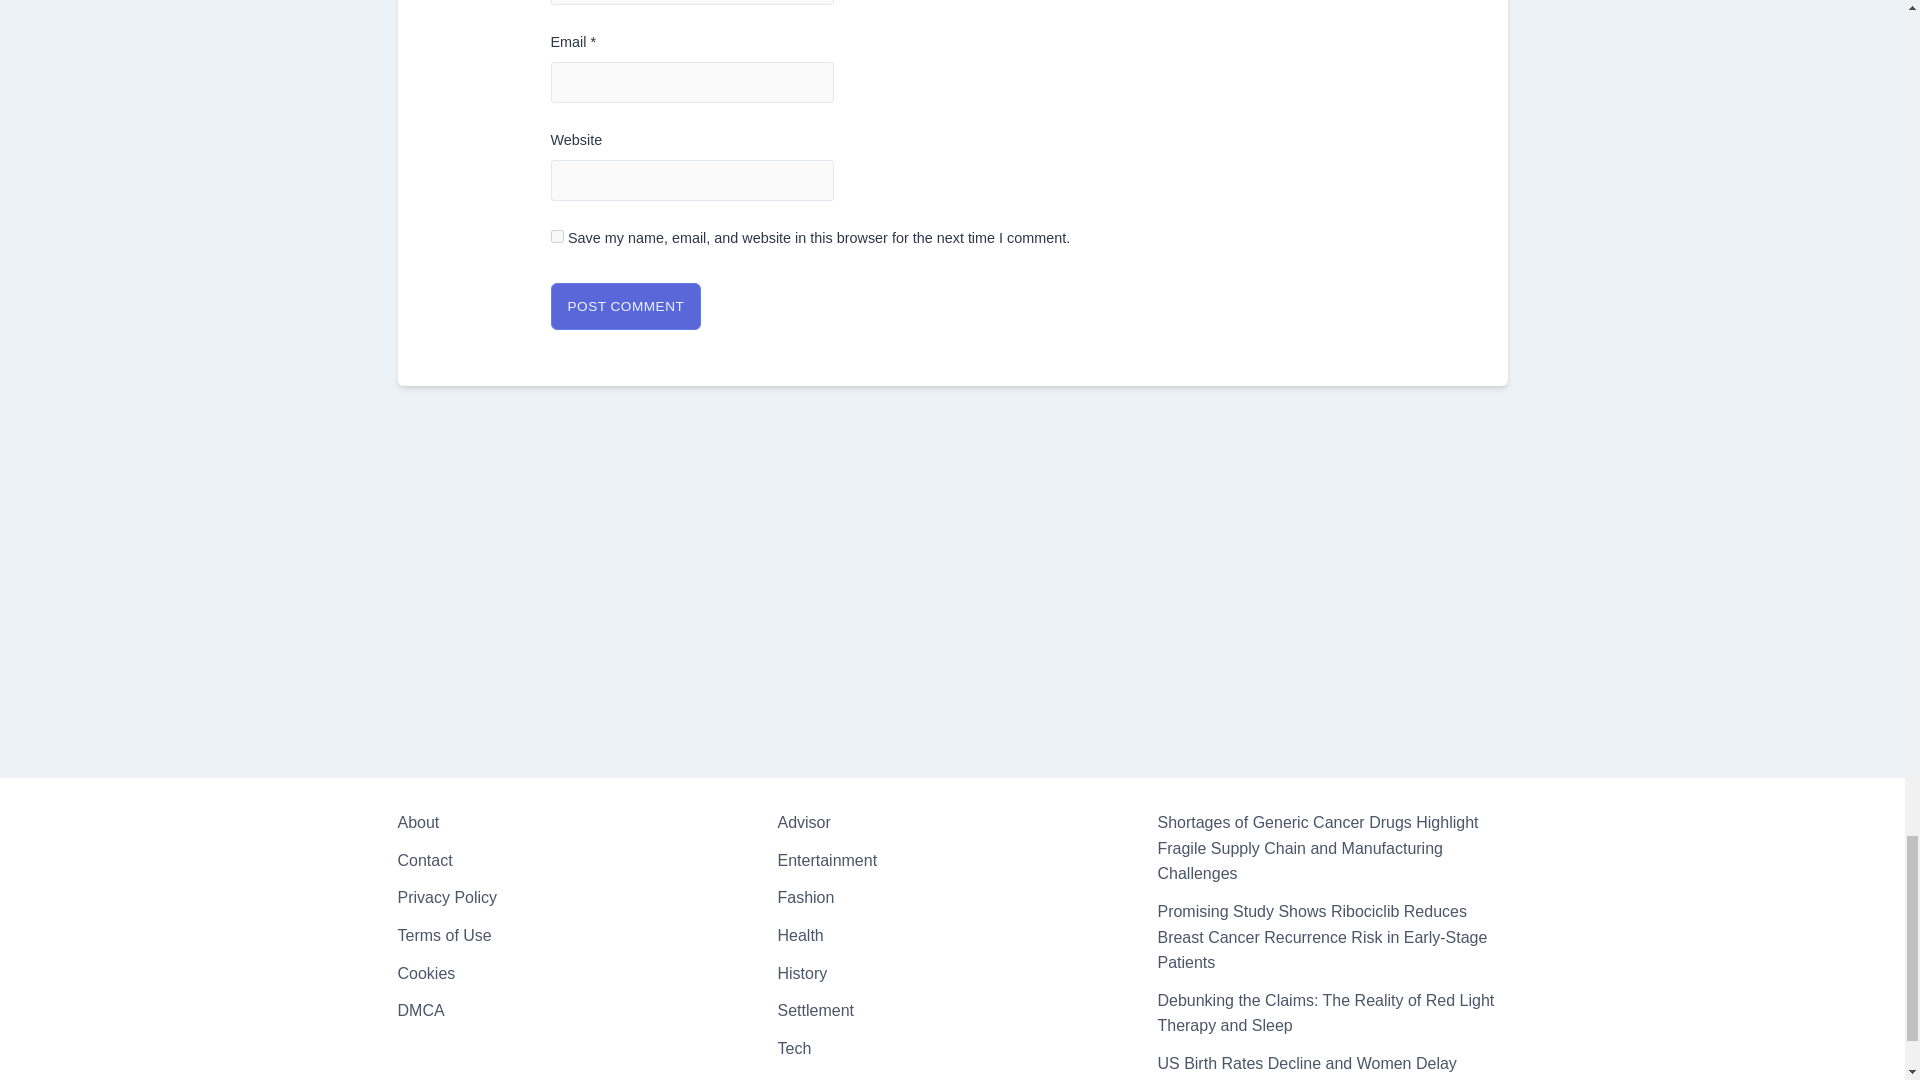  I want to click on Privacy Policy, so click(447, 897).